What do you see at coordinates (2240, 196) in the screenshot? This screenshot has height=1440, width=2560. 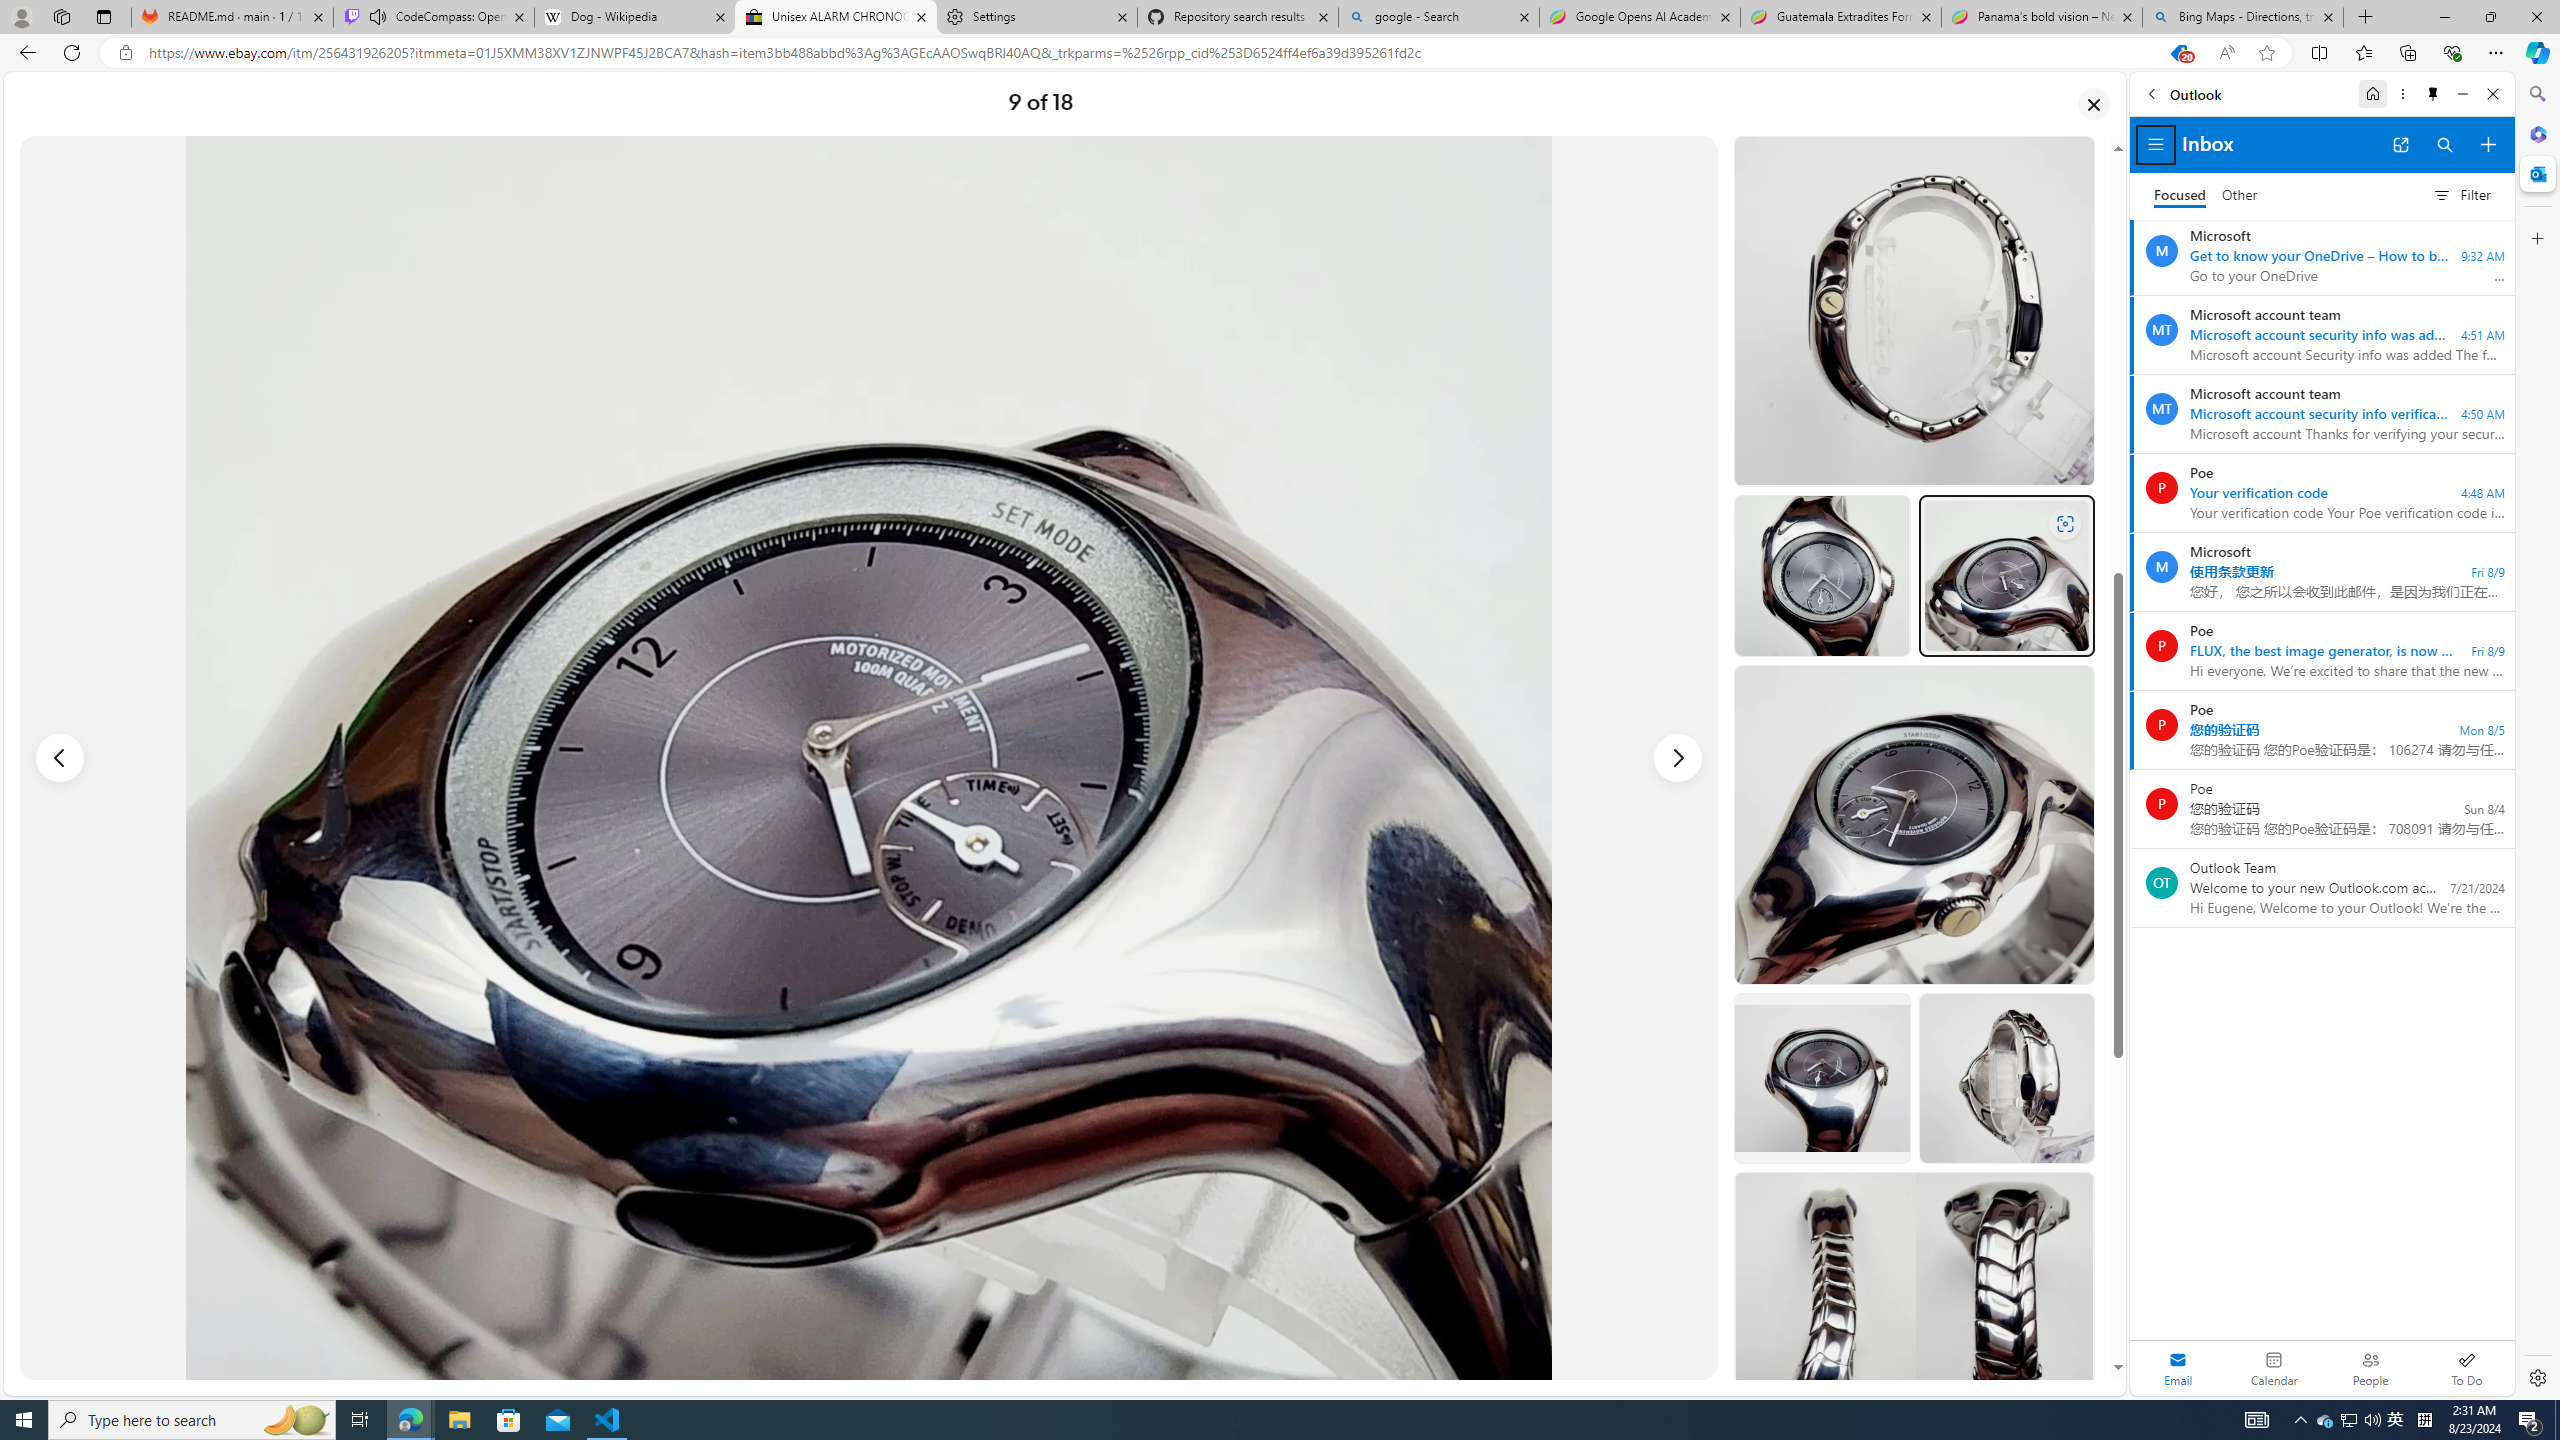 I see `Other` at bounding box center [2240, 196].